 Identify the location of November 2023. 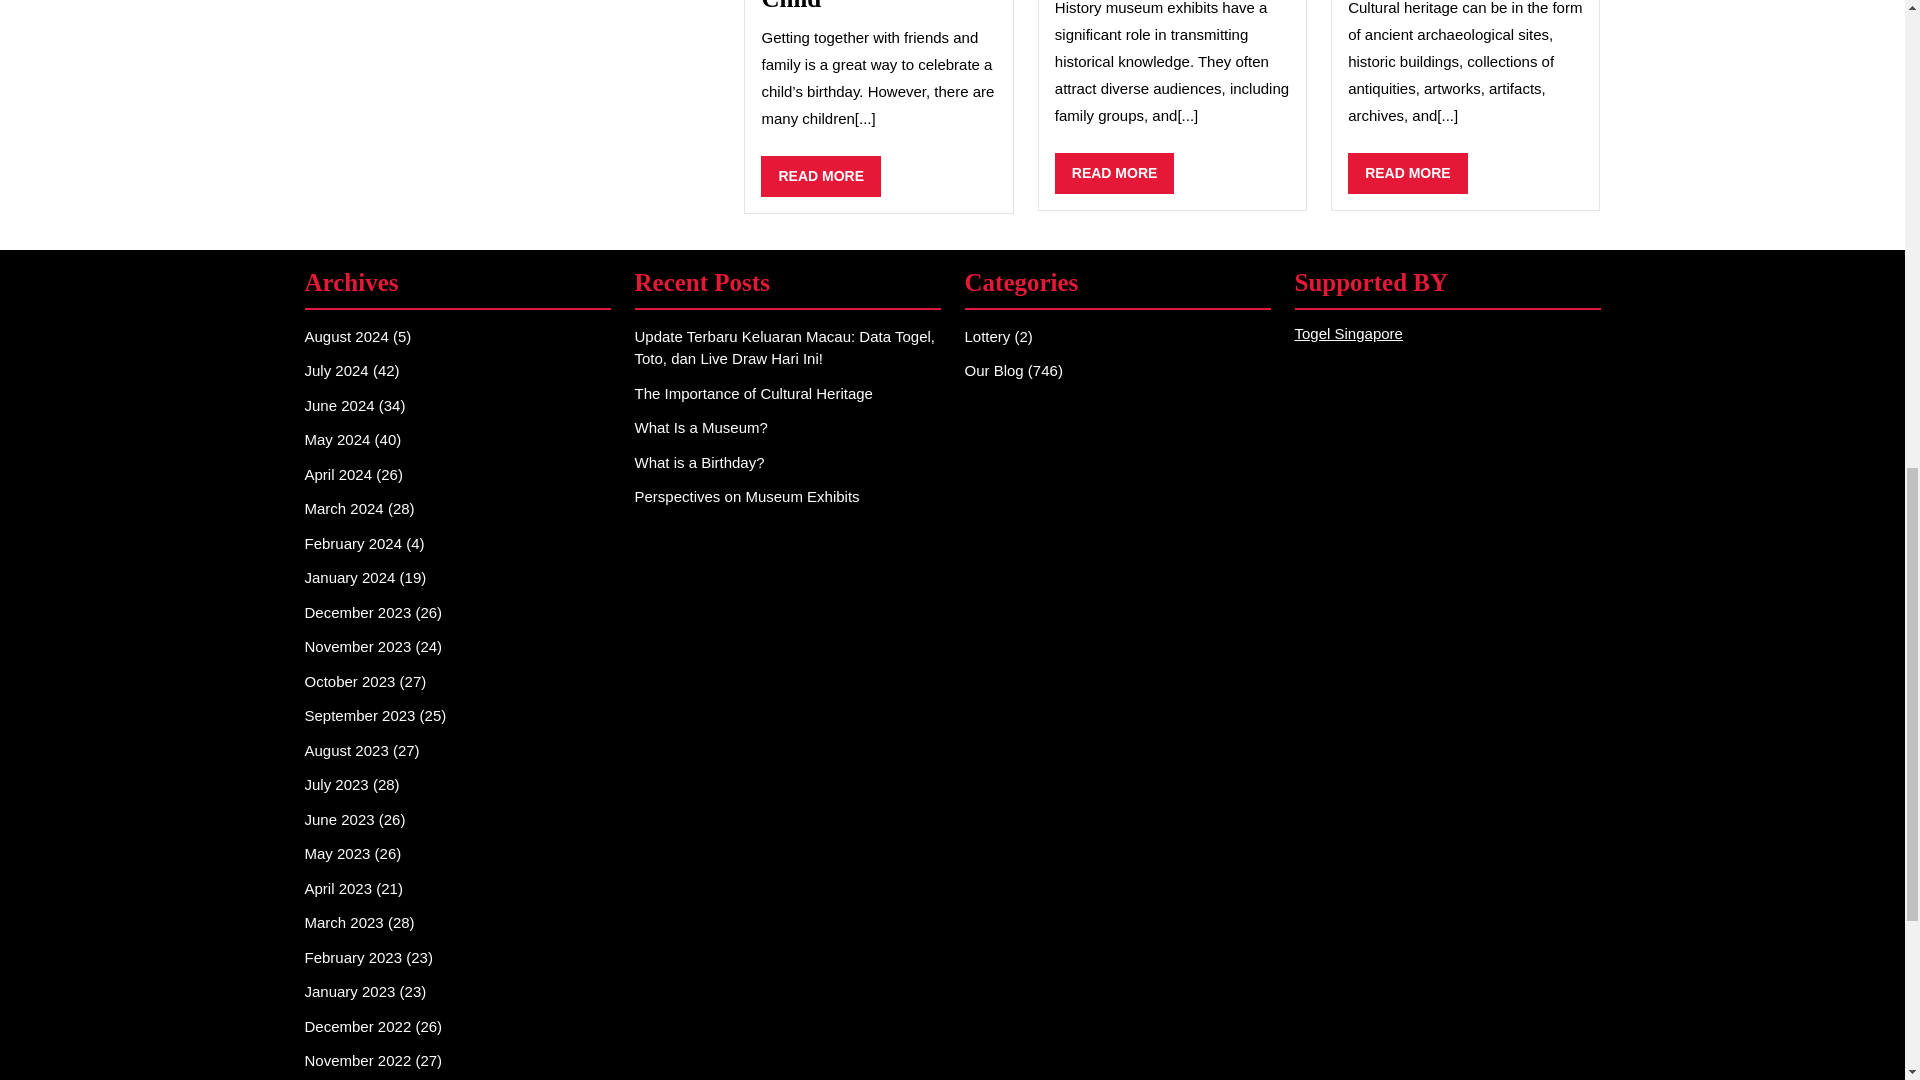
(342, 508).